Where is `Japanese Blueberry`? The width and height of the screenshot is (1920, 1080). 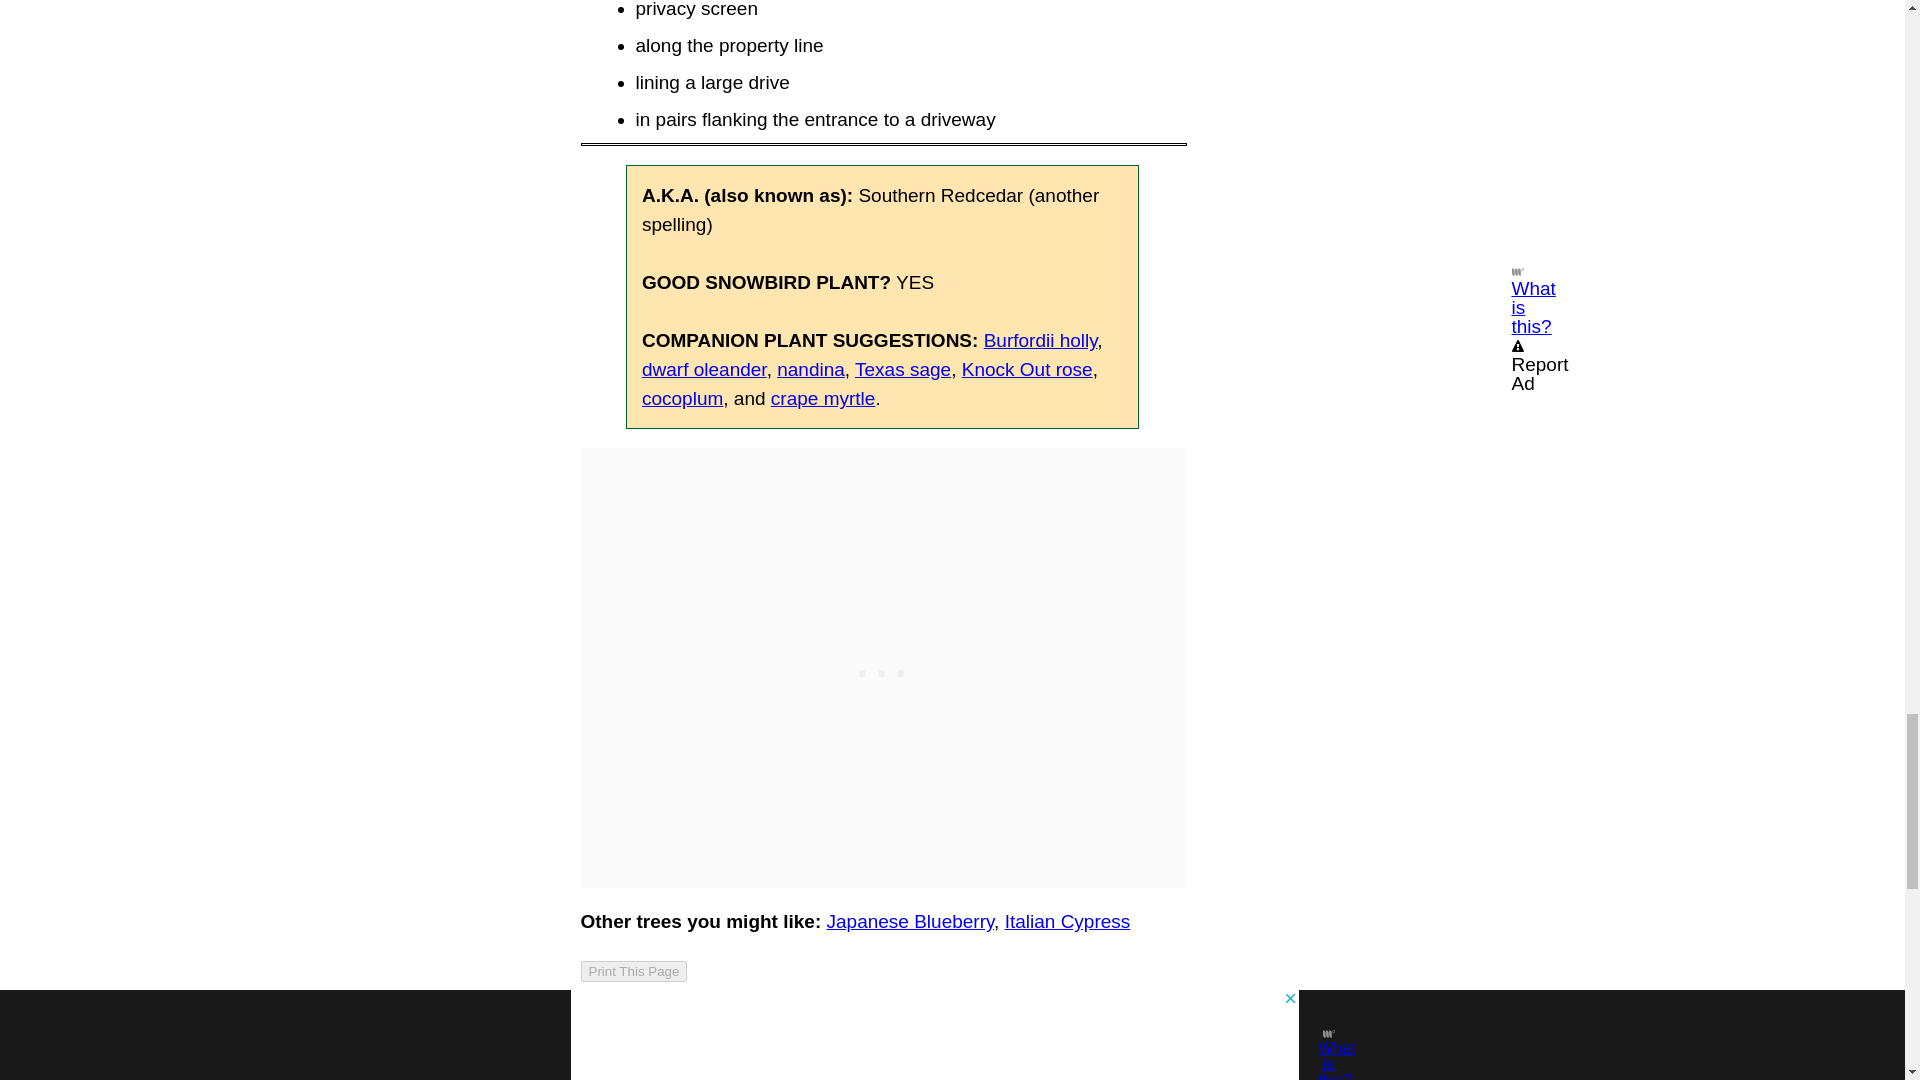 Japanese Blueberry is located at coordinates (910, 922).